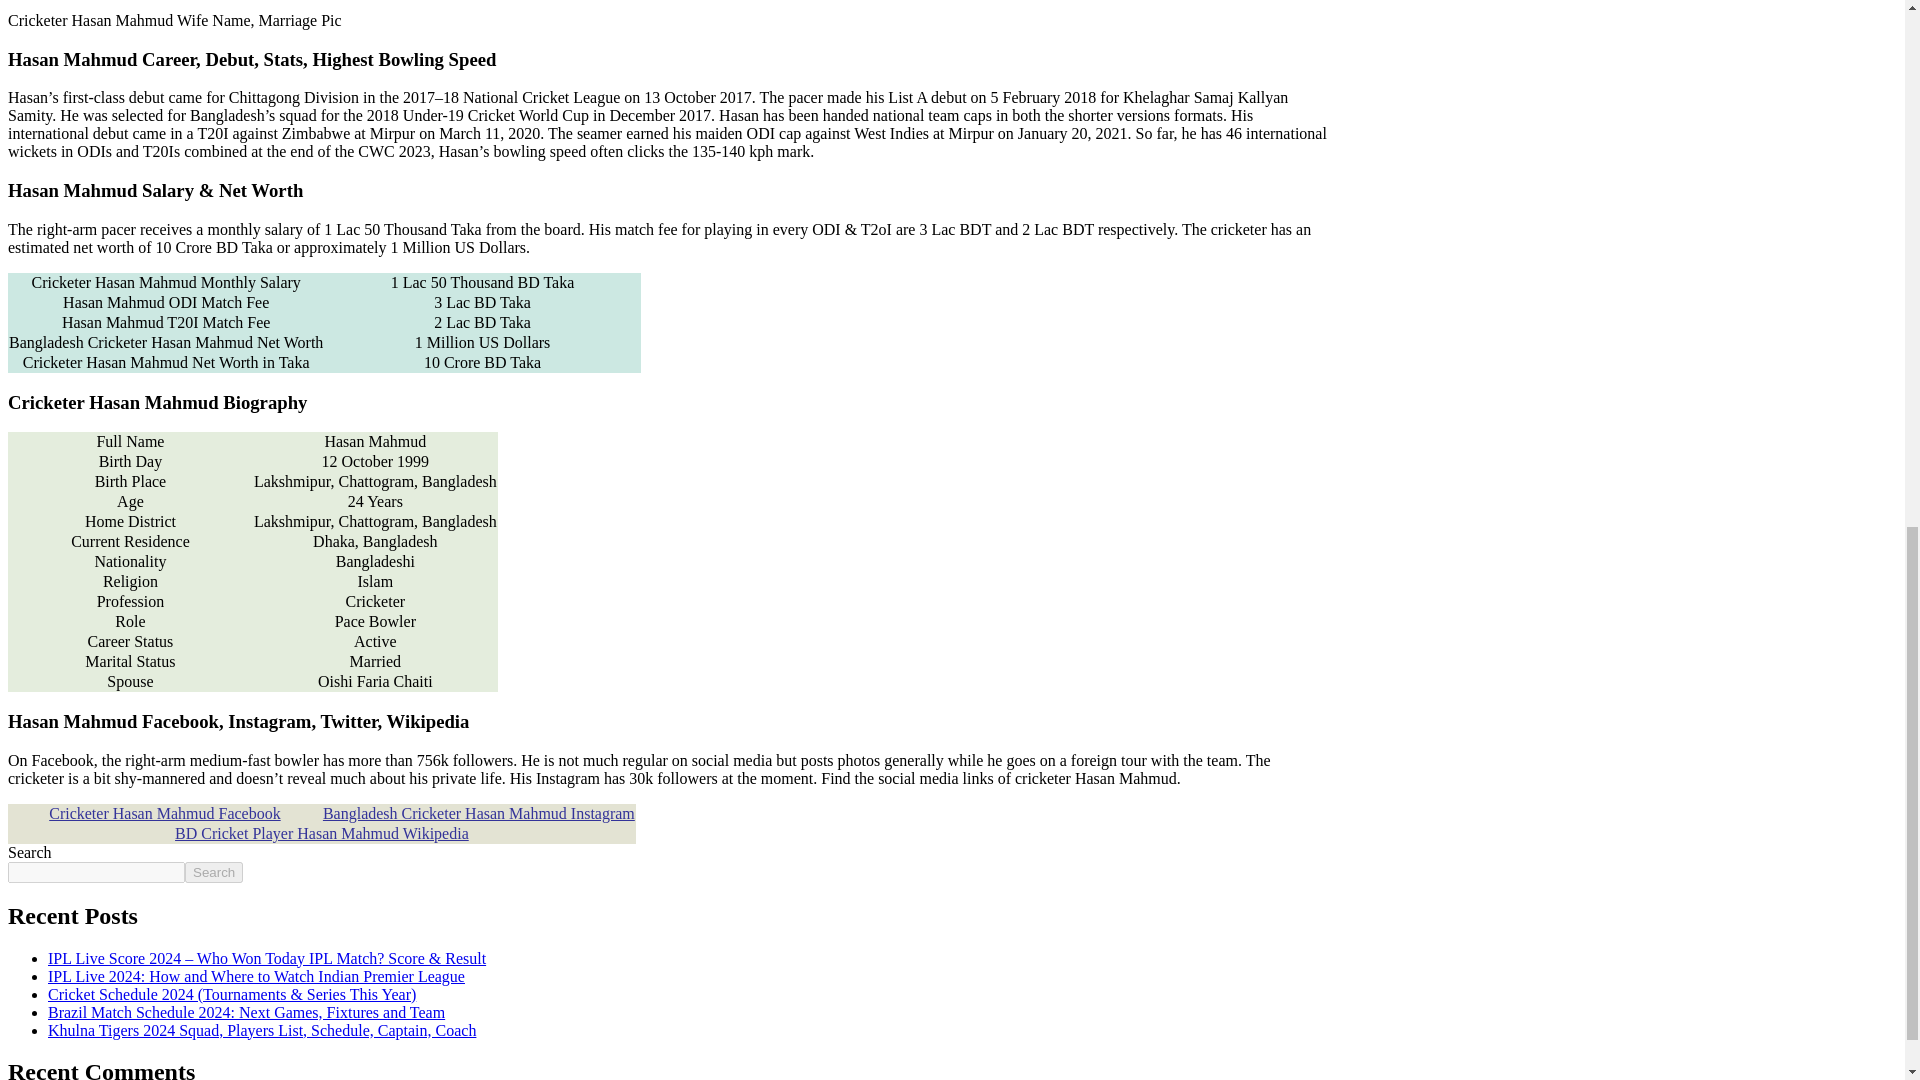 Image resolution: width=1920 pixels, height=1080 pixels. Describe the element at coordinates (214, 872) in the screenshot. I see `Search` at that location.